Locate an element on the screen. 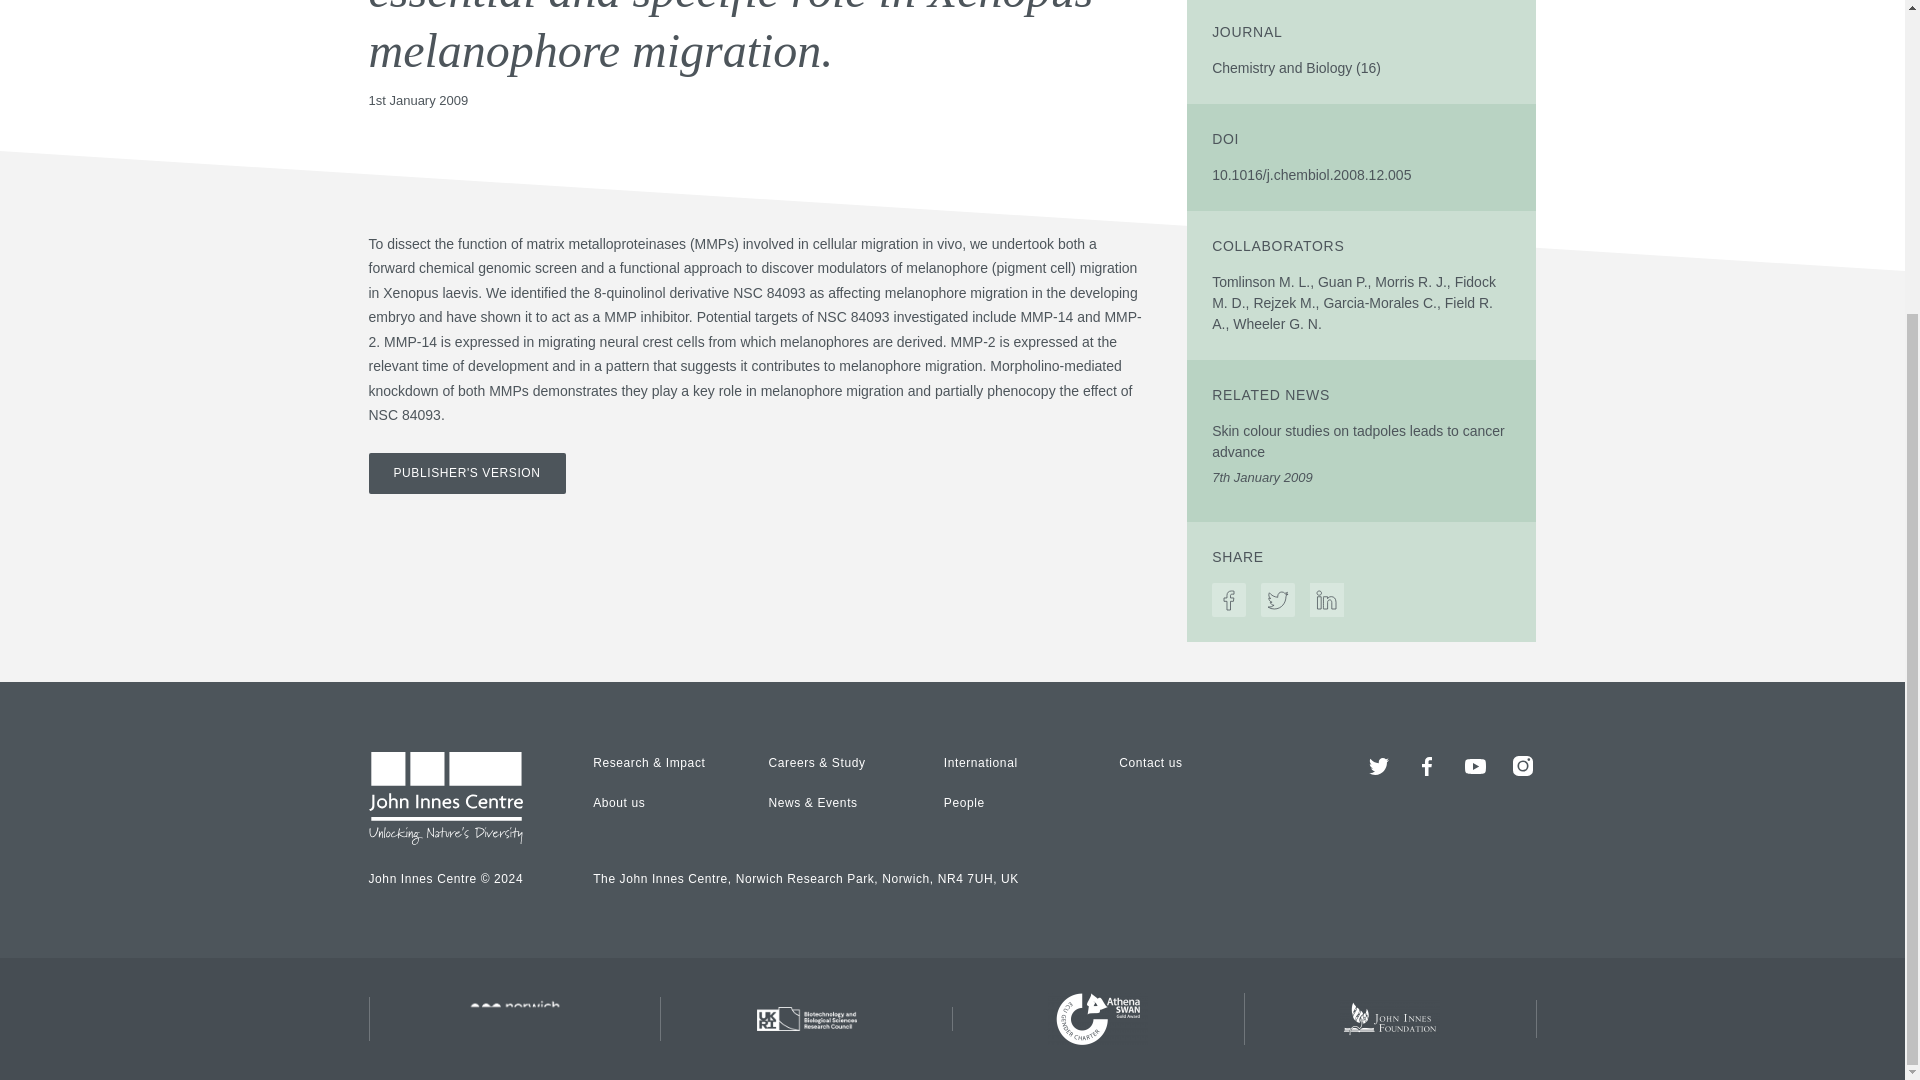 The width and height of the screenshot is (1920, 1080). Contact us is located at coordinates (1150, 763).